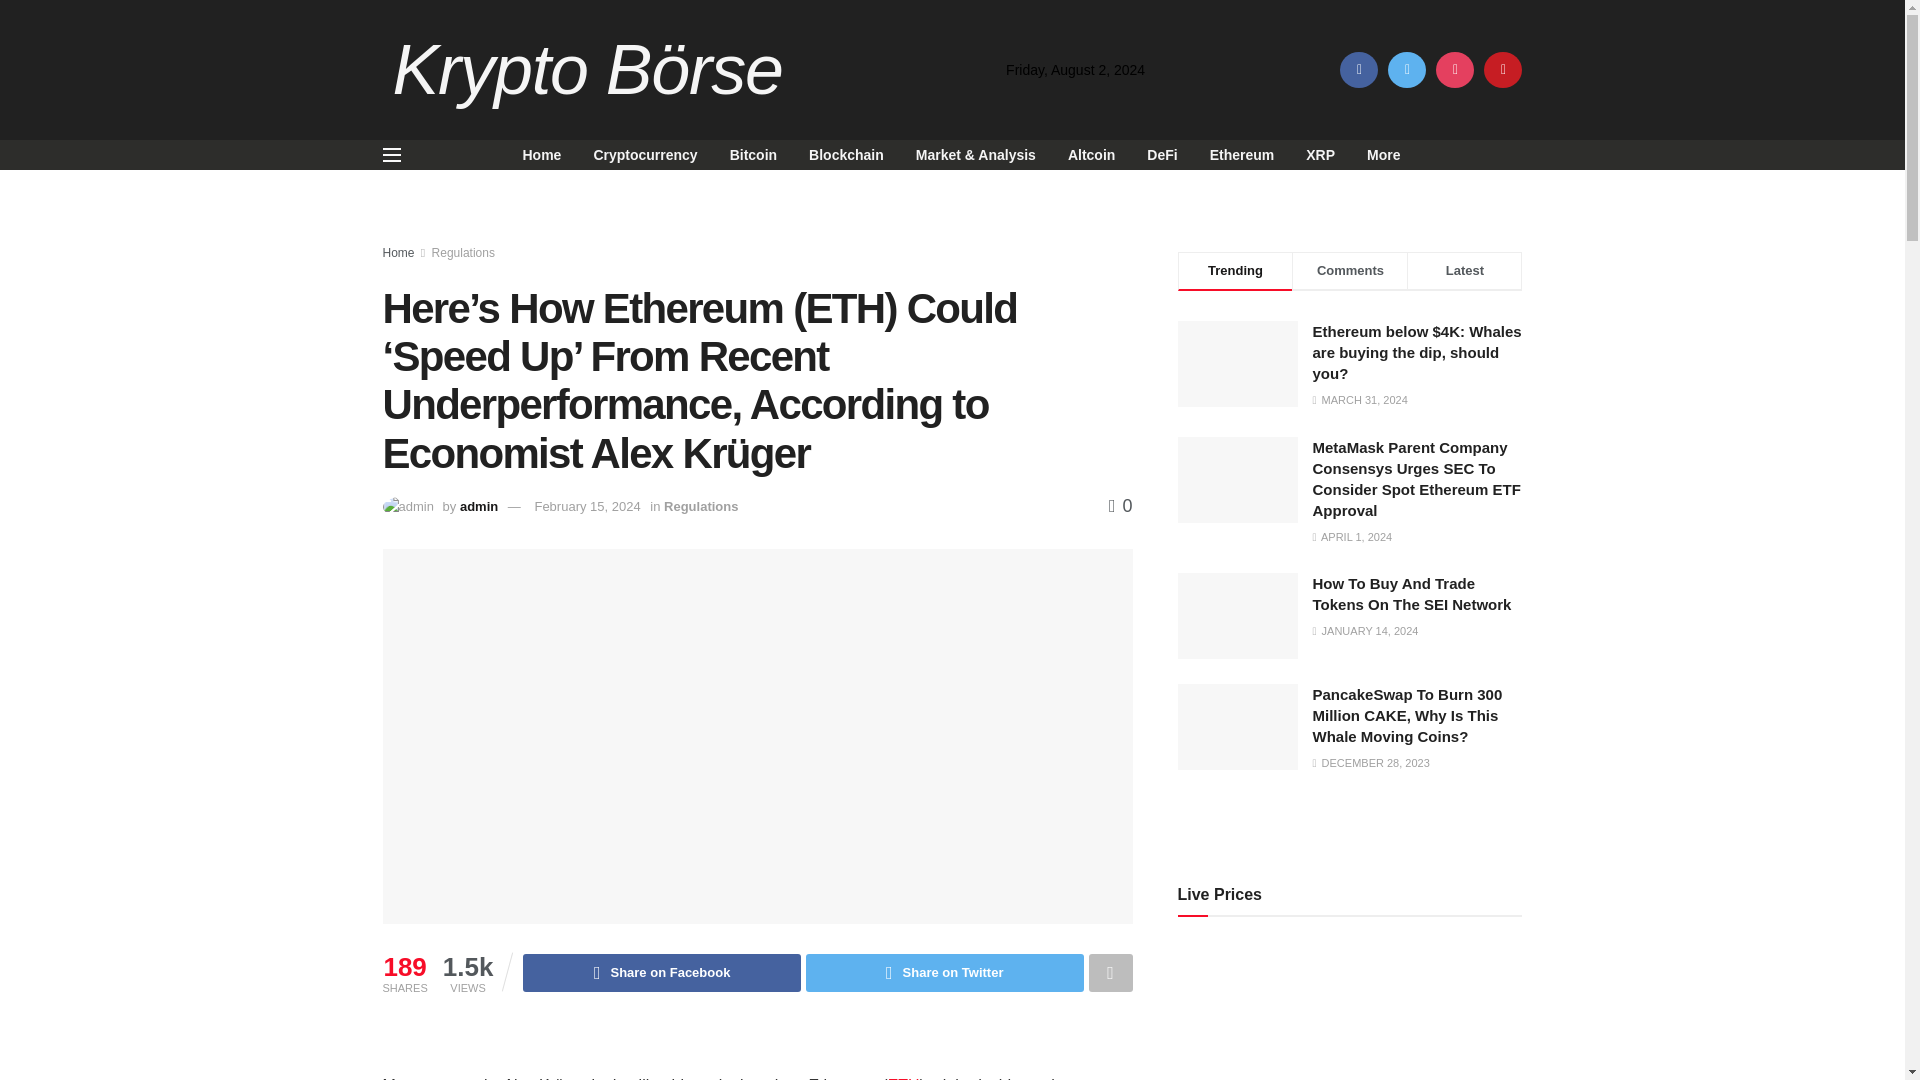 This screenshot has height=1080, width=1920. Describe the element at coordinates (644, 154) in the screenshot. I see `Cryptocurrency` at that location.